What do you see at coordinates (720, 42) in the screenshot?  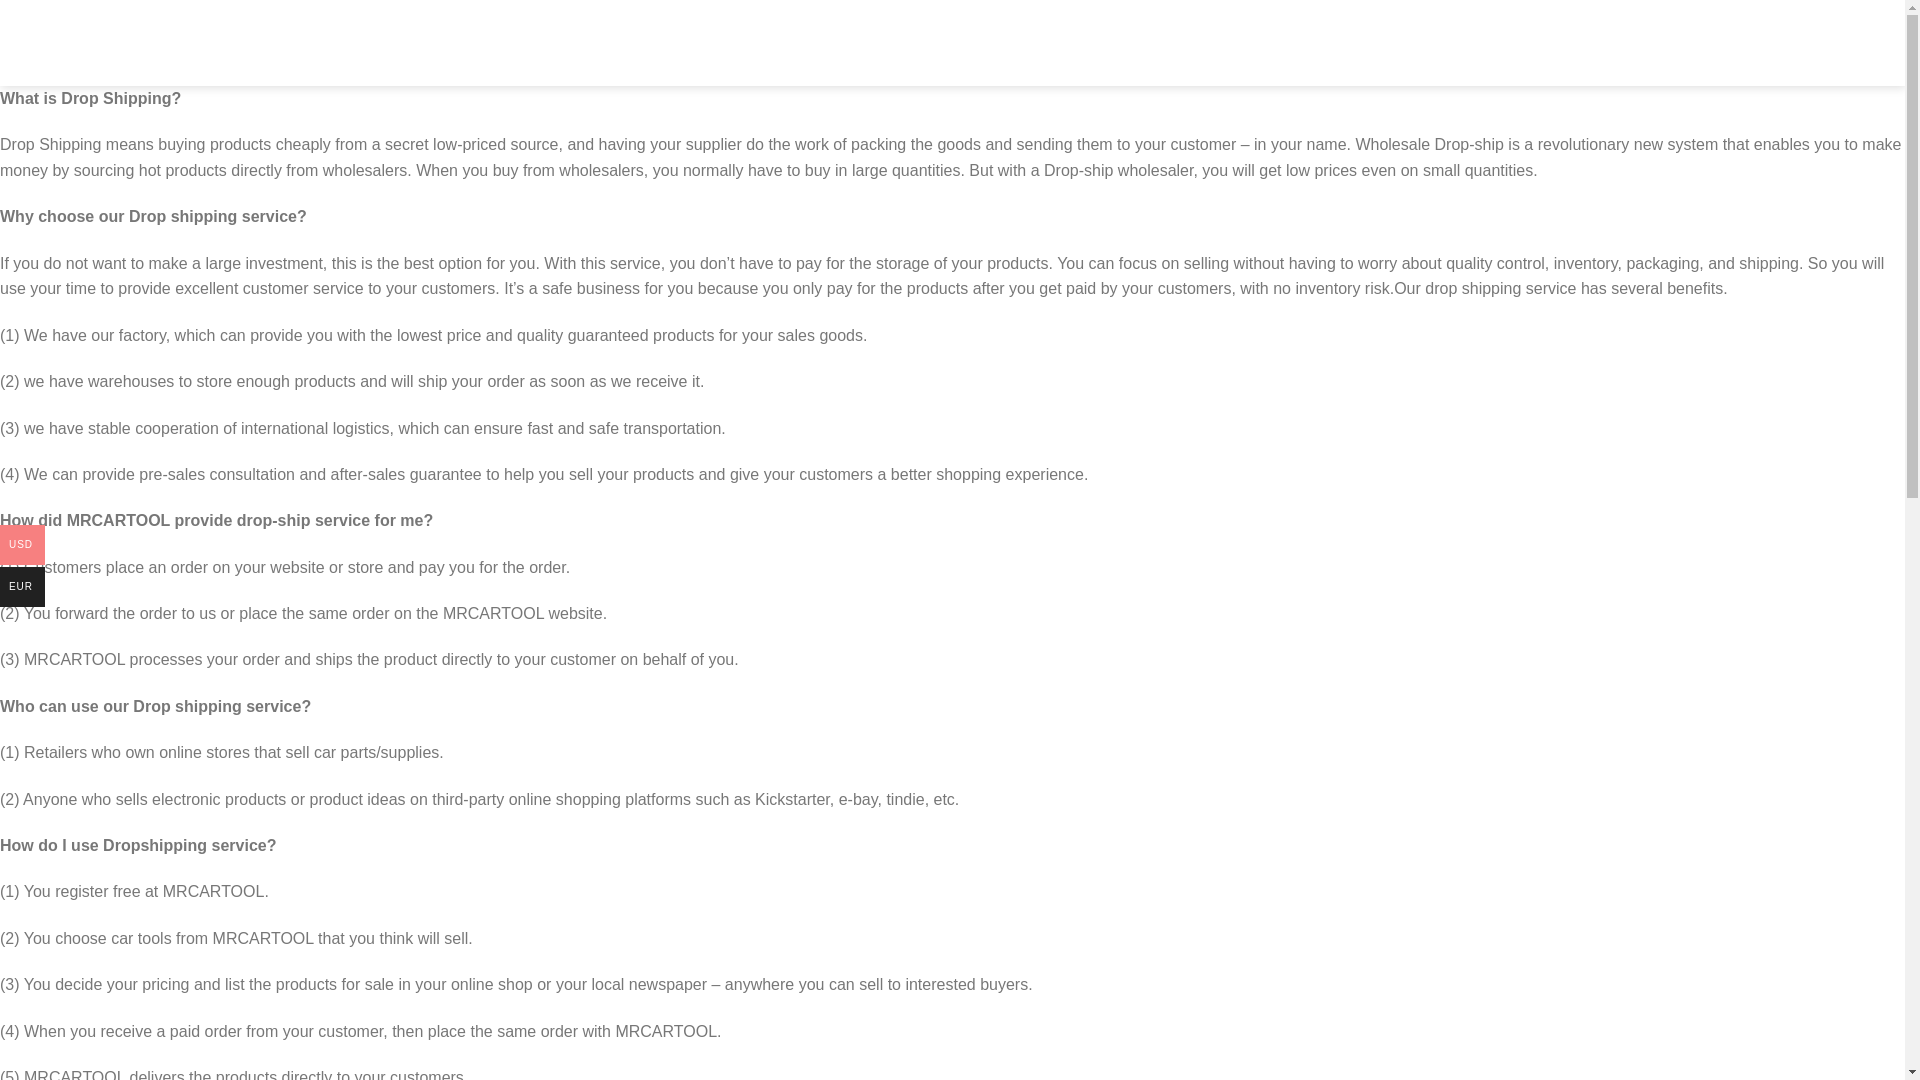 I see `Home` at bounding box center [720, 42].